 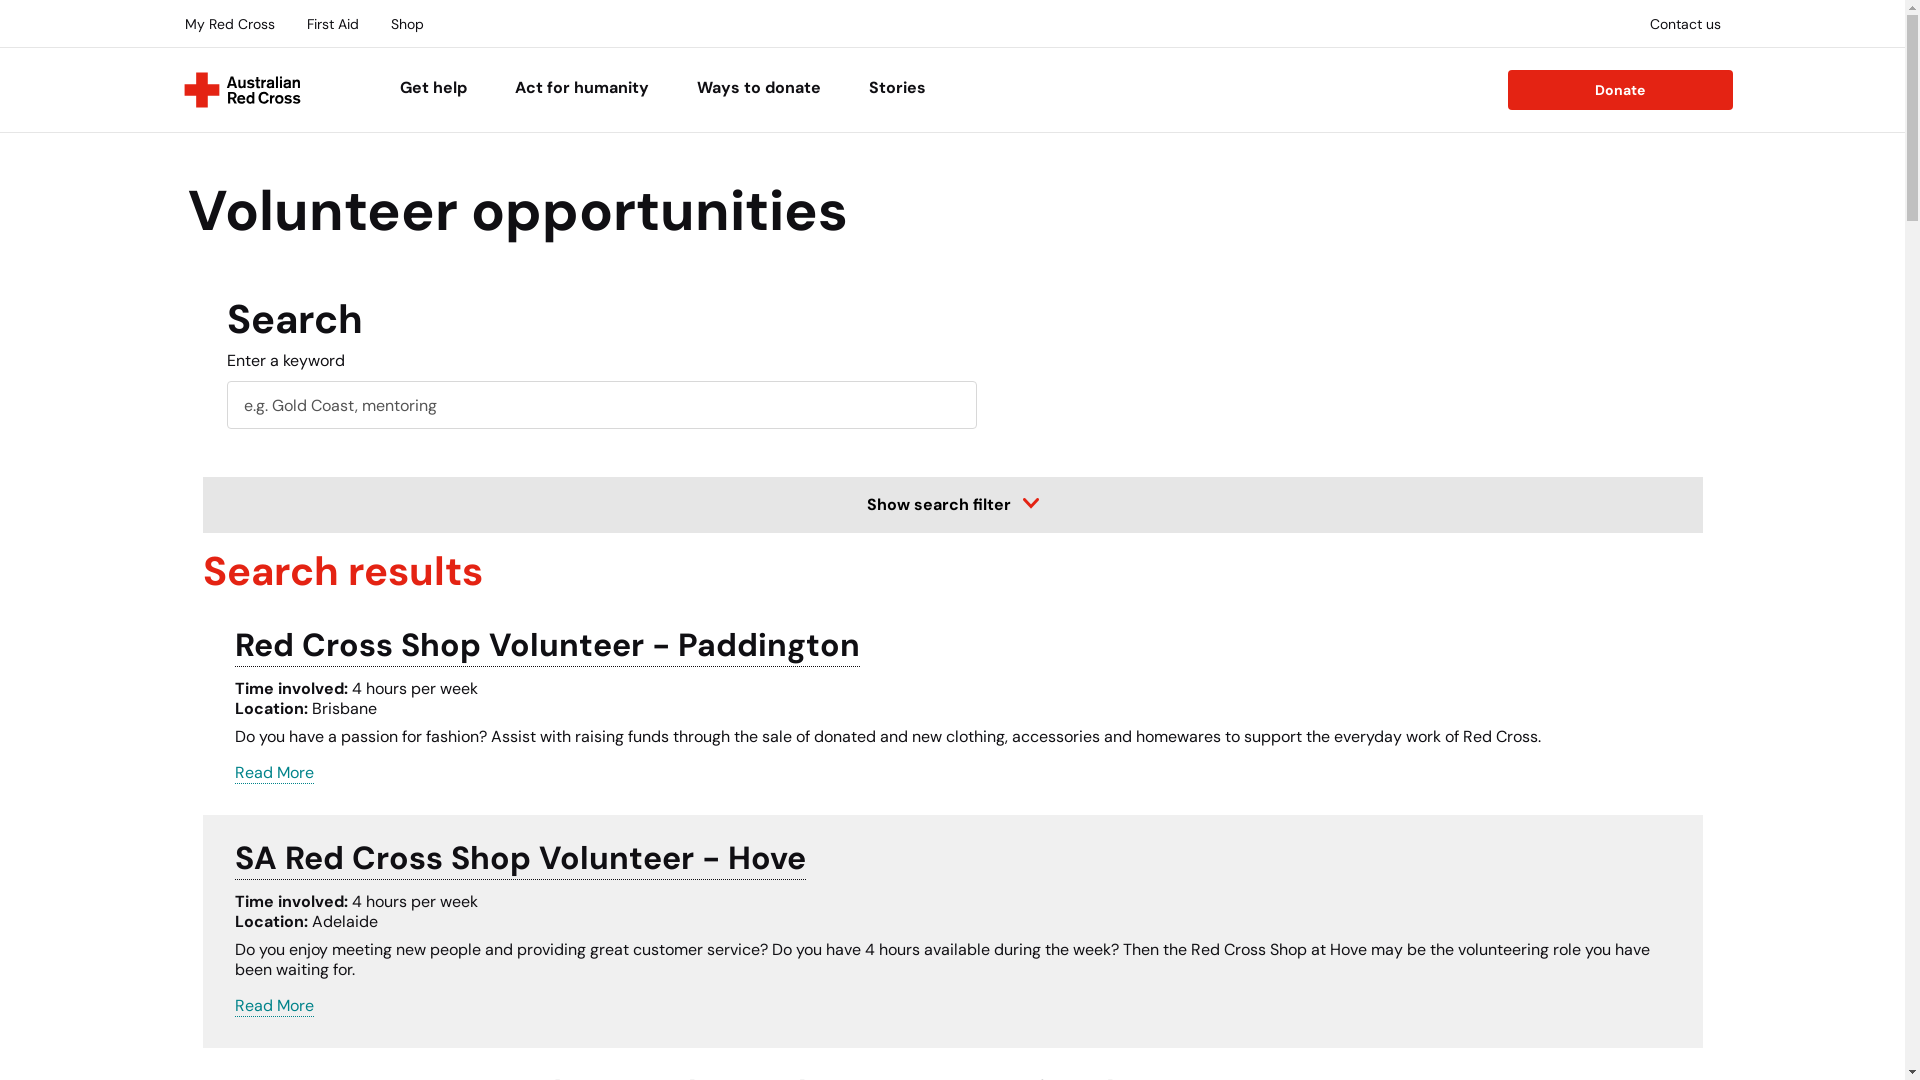 I want to click on SA Red Cross Shop Volunteer - Hove, so click(x=520, y=858).